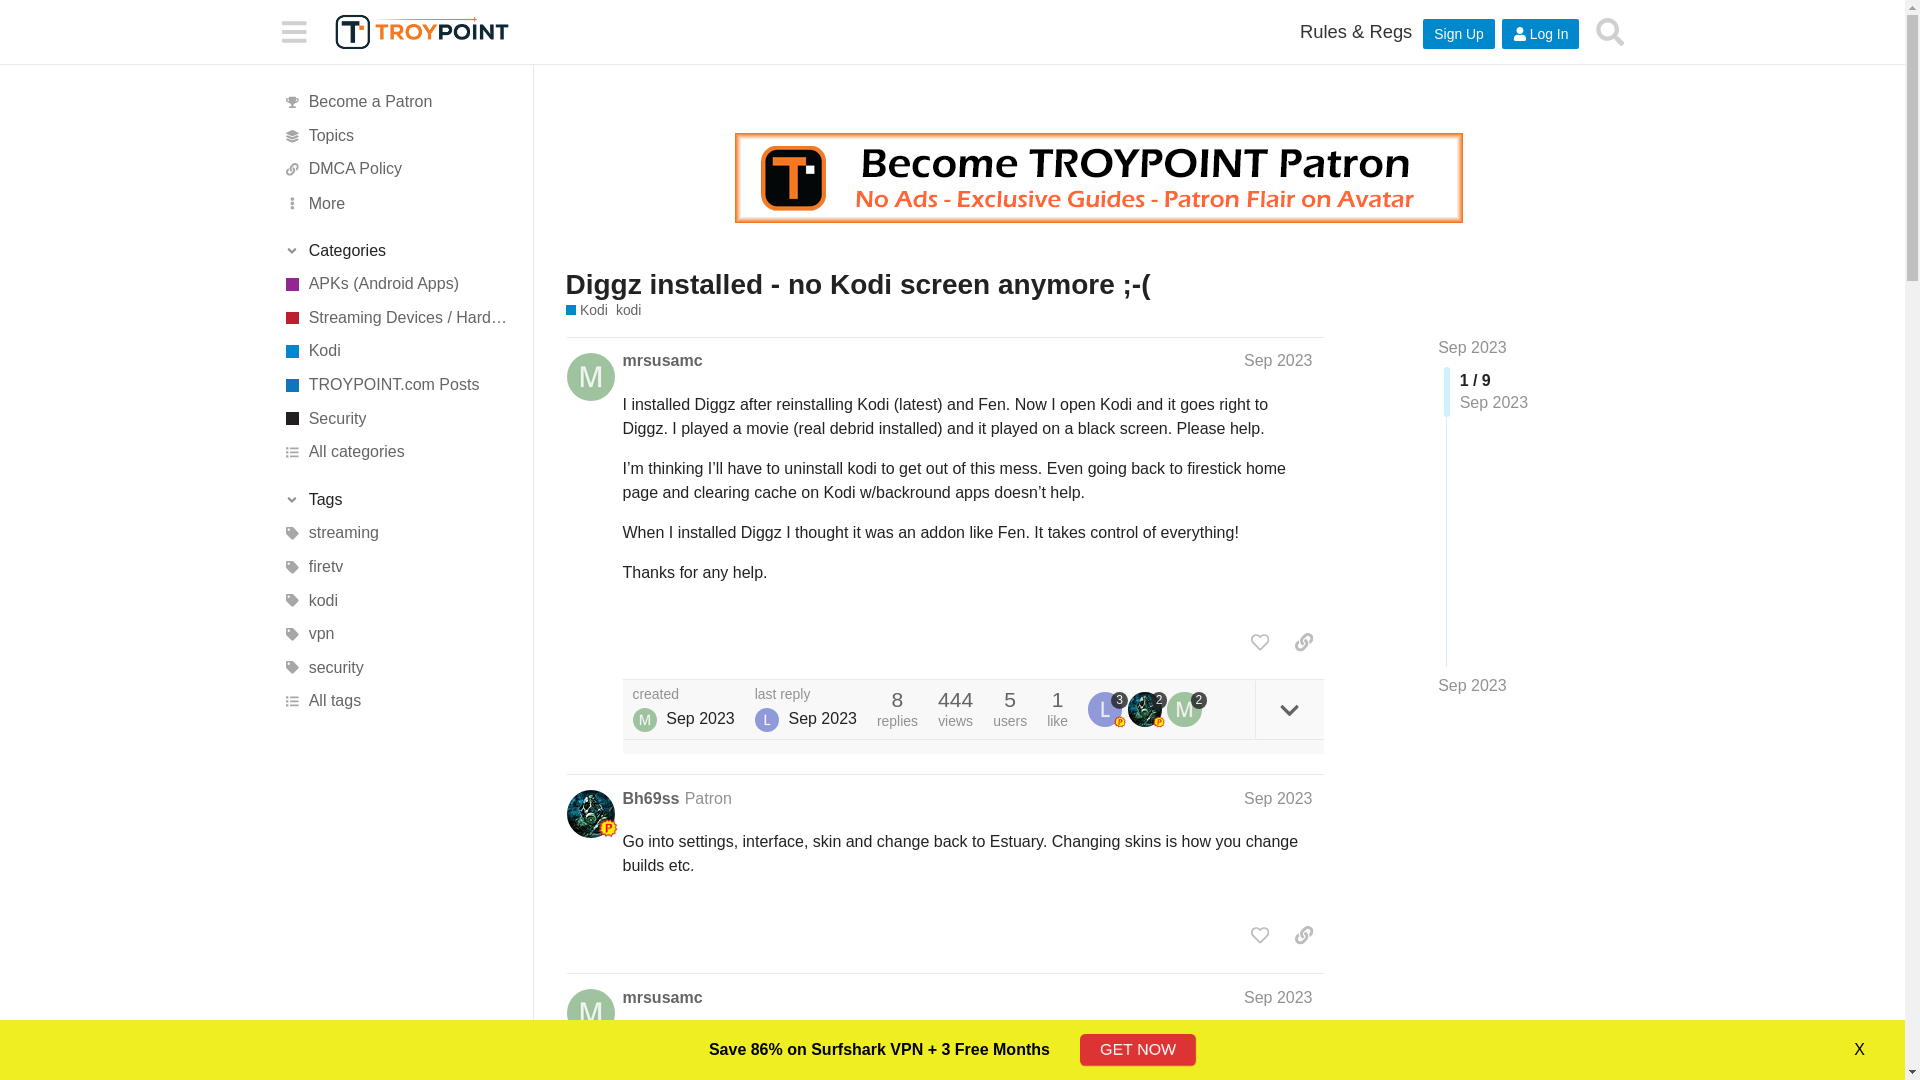 The width and height of the screenshot is (1920, 1080). I want to click on vpn, so click(397, 634).